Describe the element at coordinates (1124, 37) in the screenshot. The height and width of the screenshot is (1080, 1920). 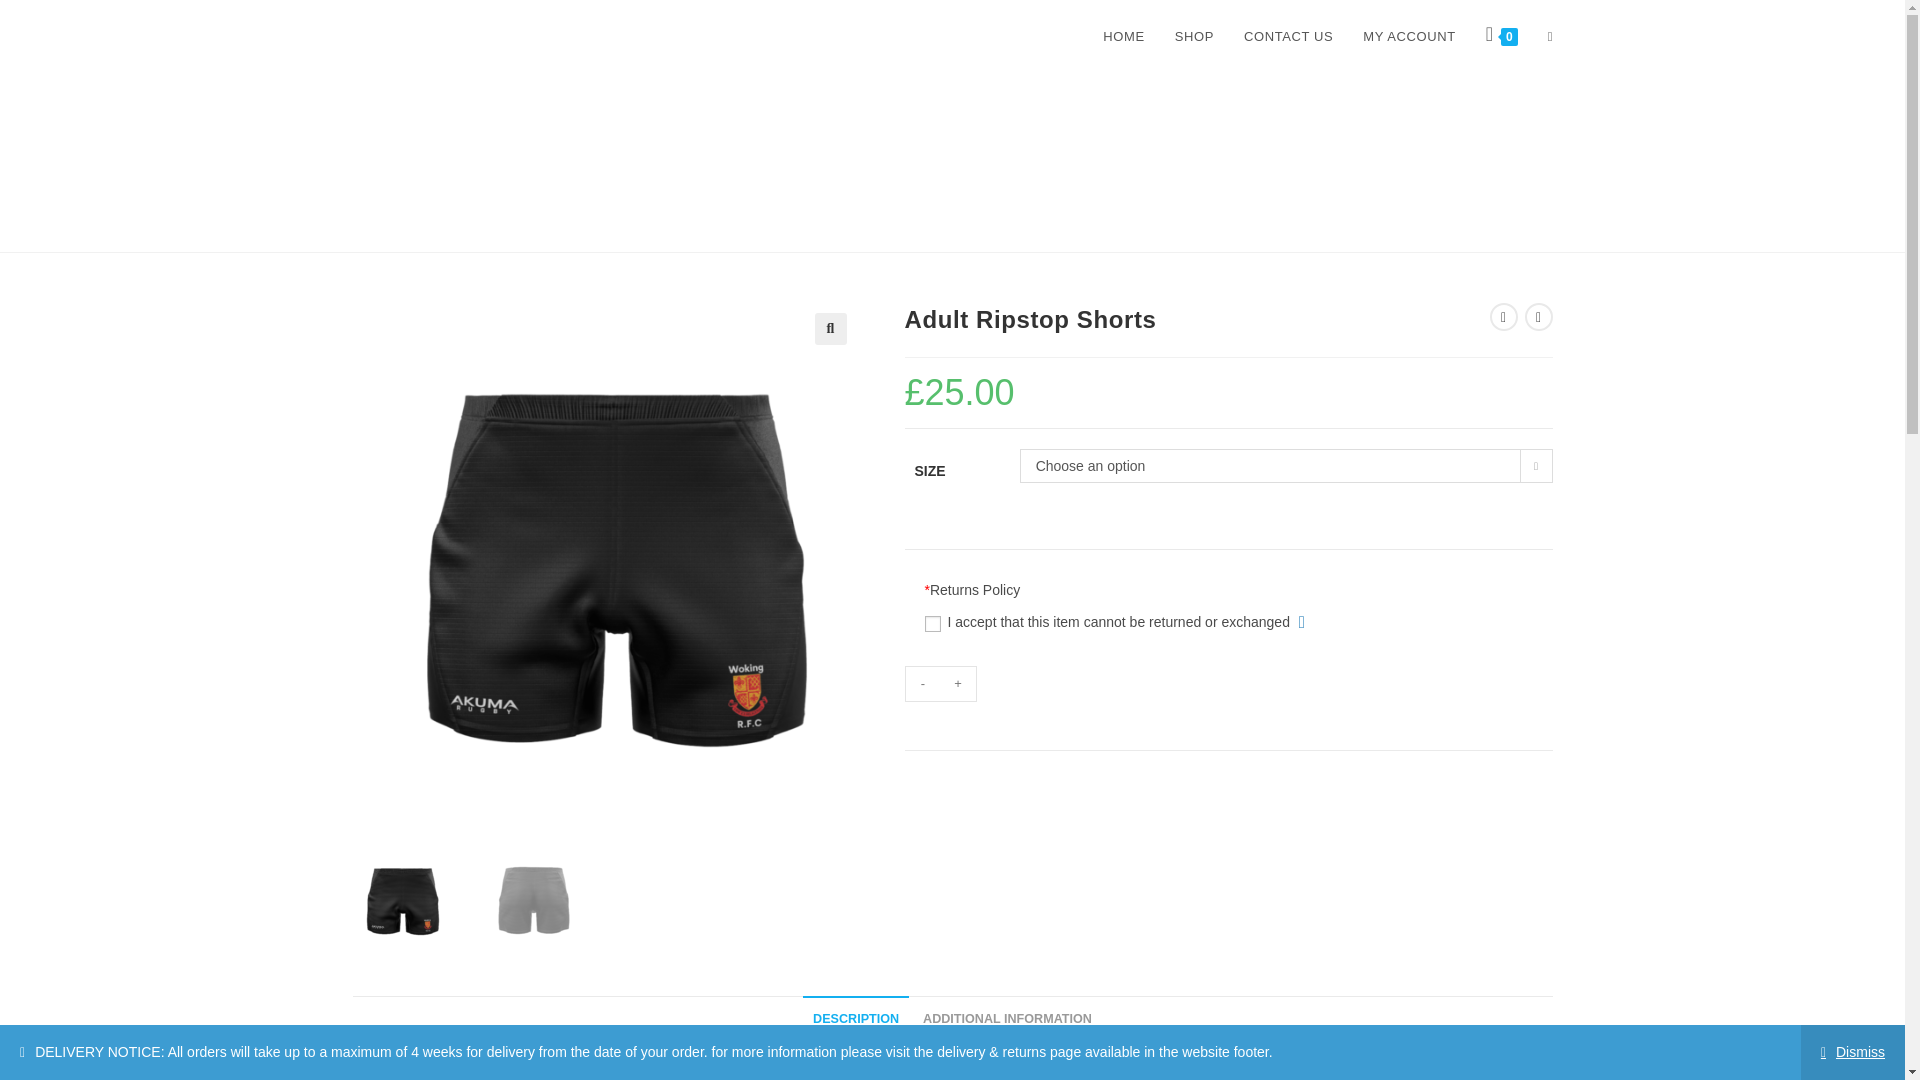
I see `HOME` at that location.